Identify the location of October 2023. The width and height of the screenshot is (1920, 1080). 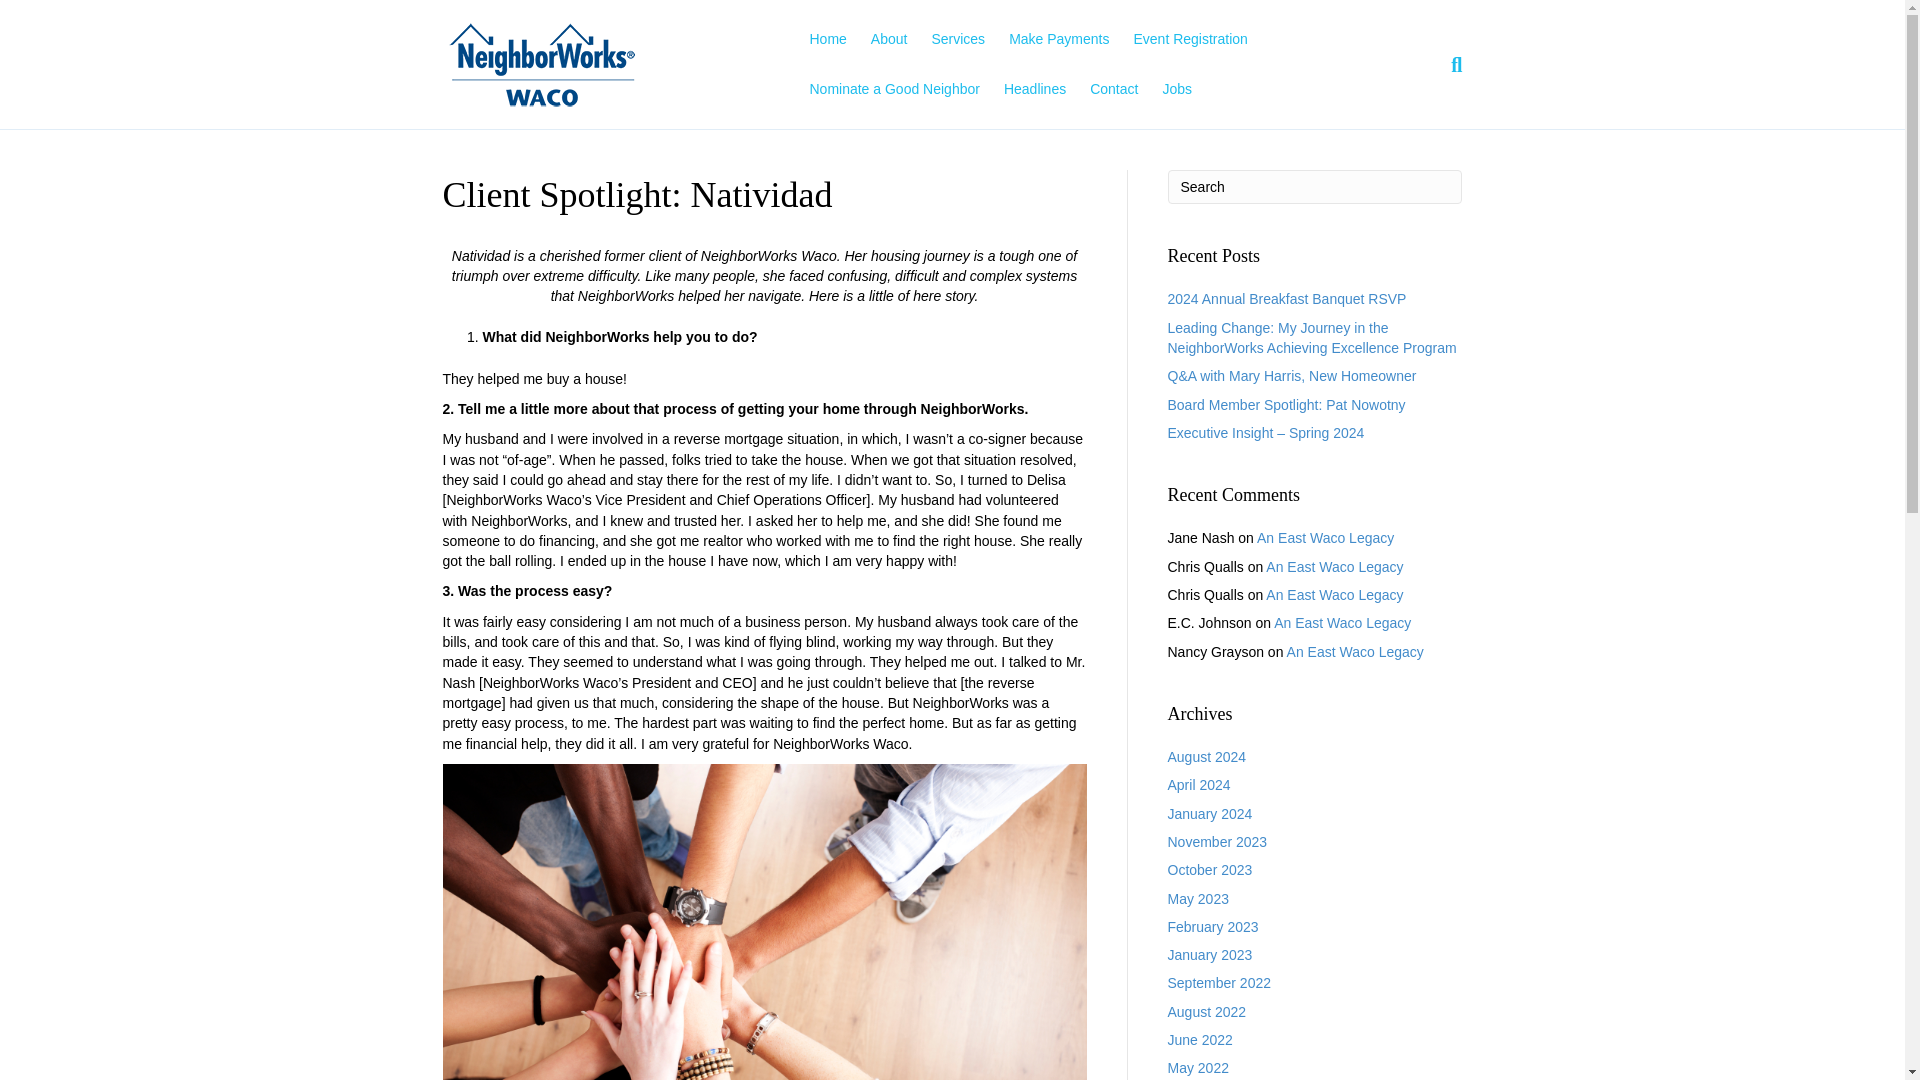
(1210, 870).